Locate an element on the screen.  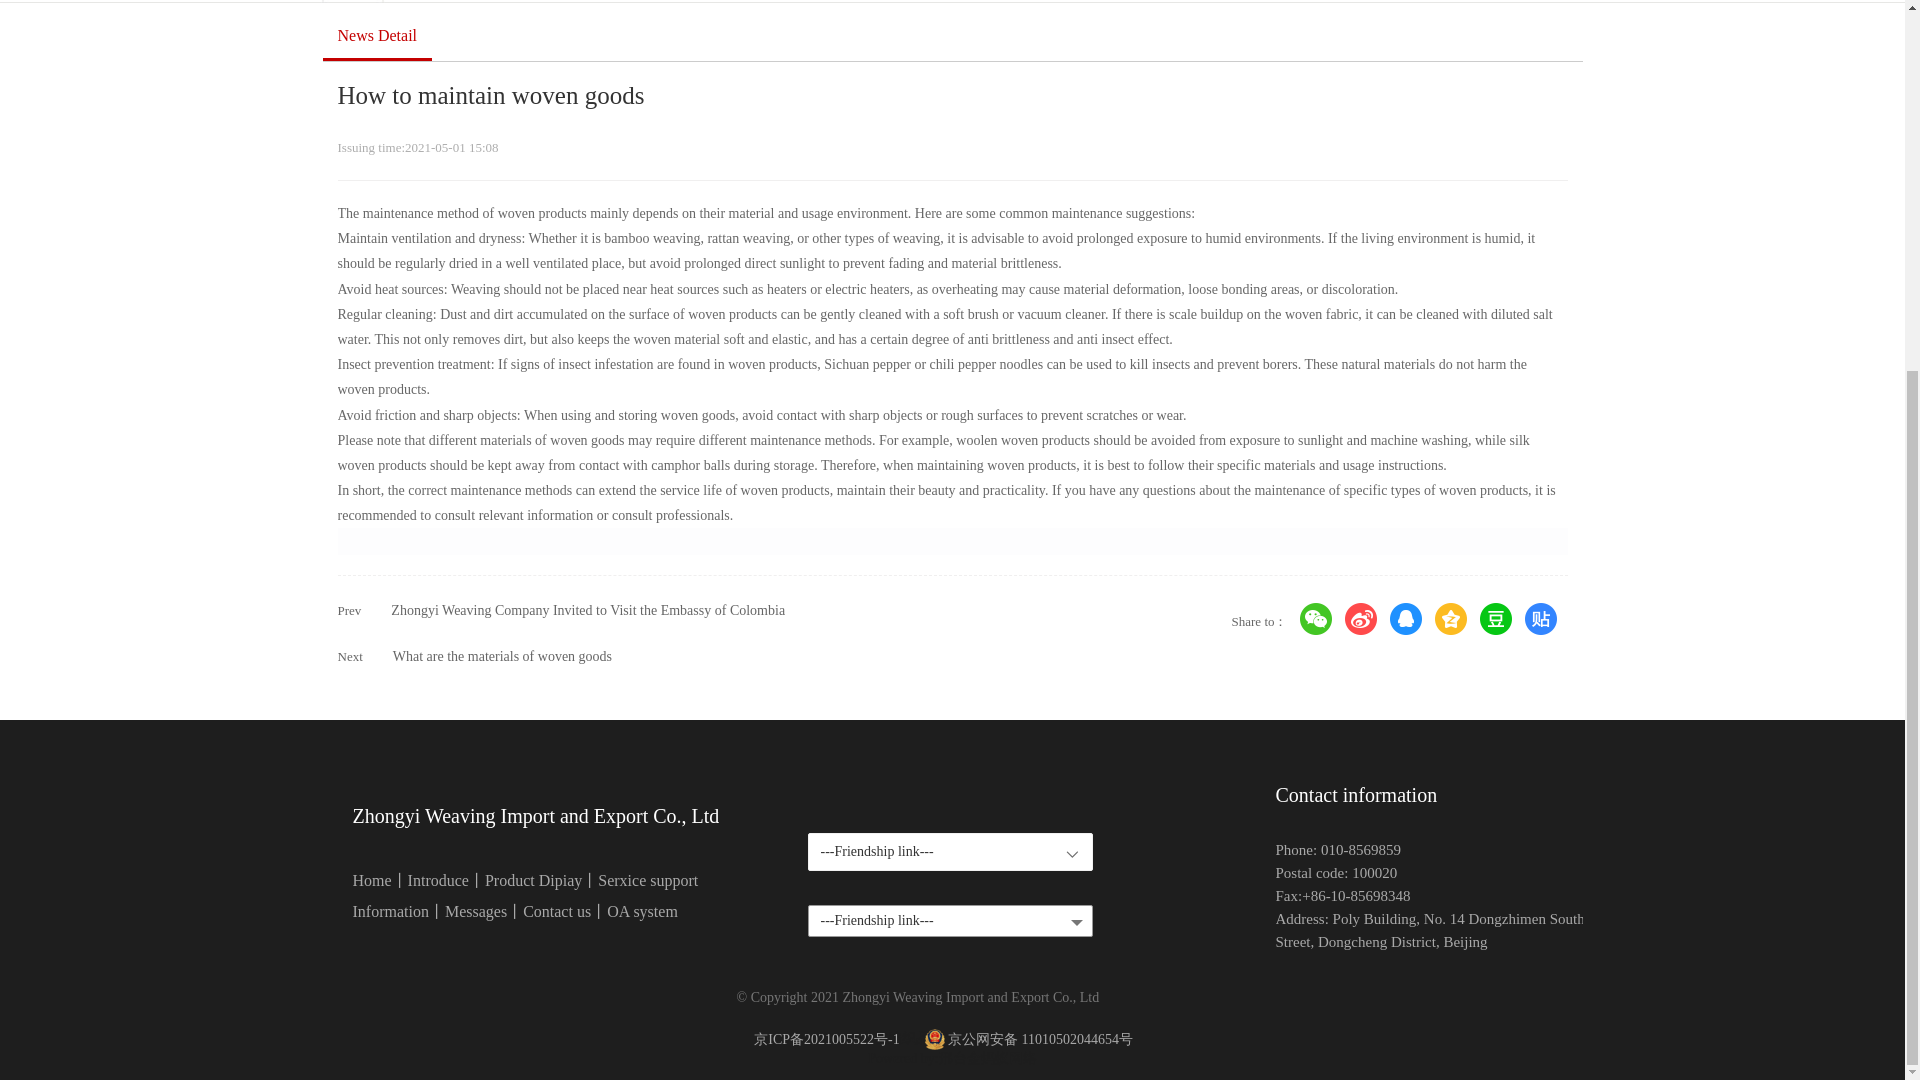
Share to Baidu Tieba is located at coordinates (1540, 619).